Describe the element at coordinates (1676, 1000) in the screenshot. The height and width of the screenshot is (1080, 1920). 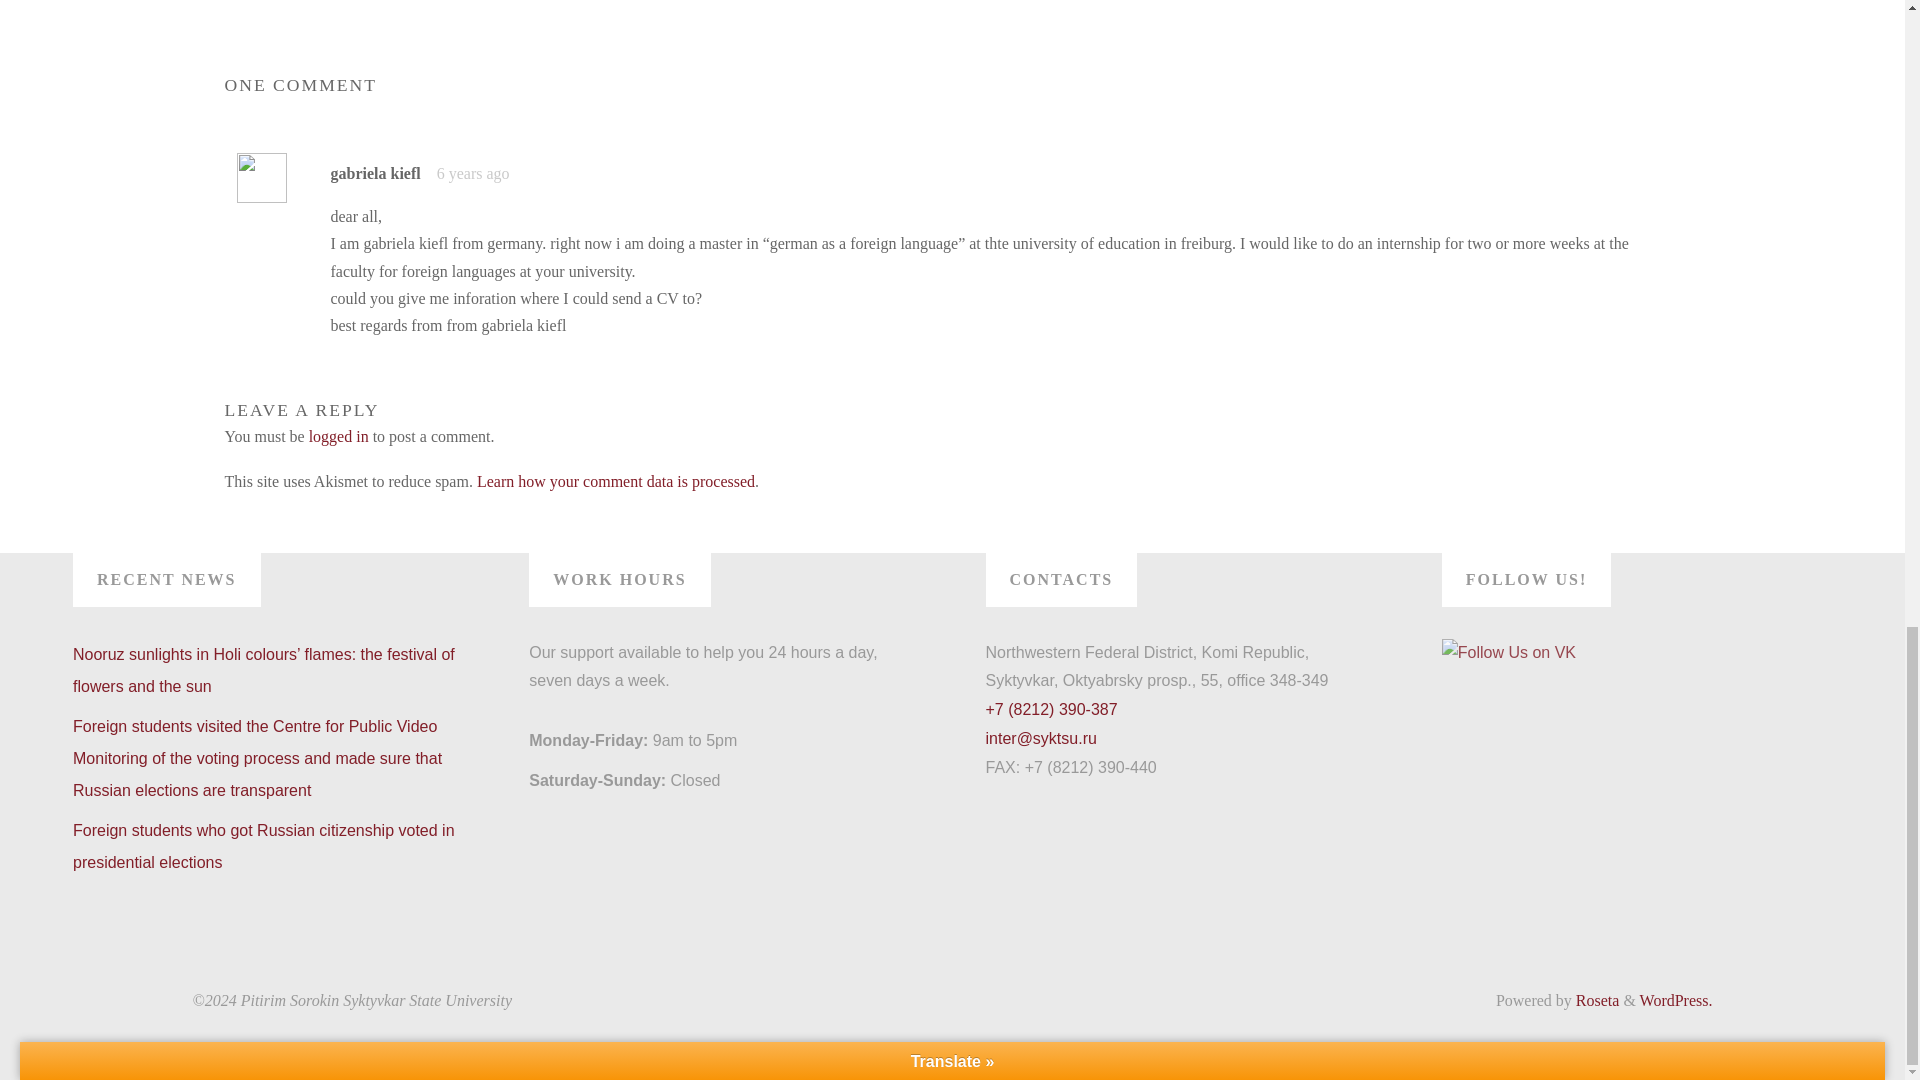
I see `Semantic Personal Publishing Platform` at that location.